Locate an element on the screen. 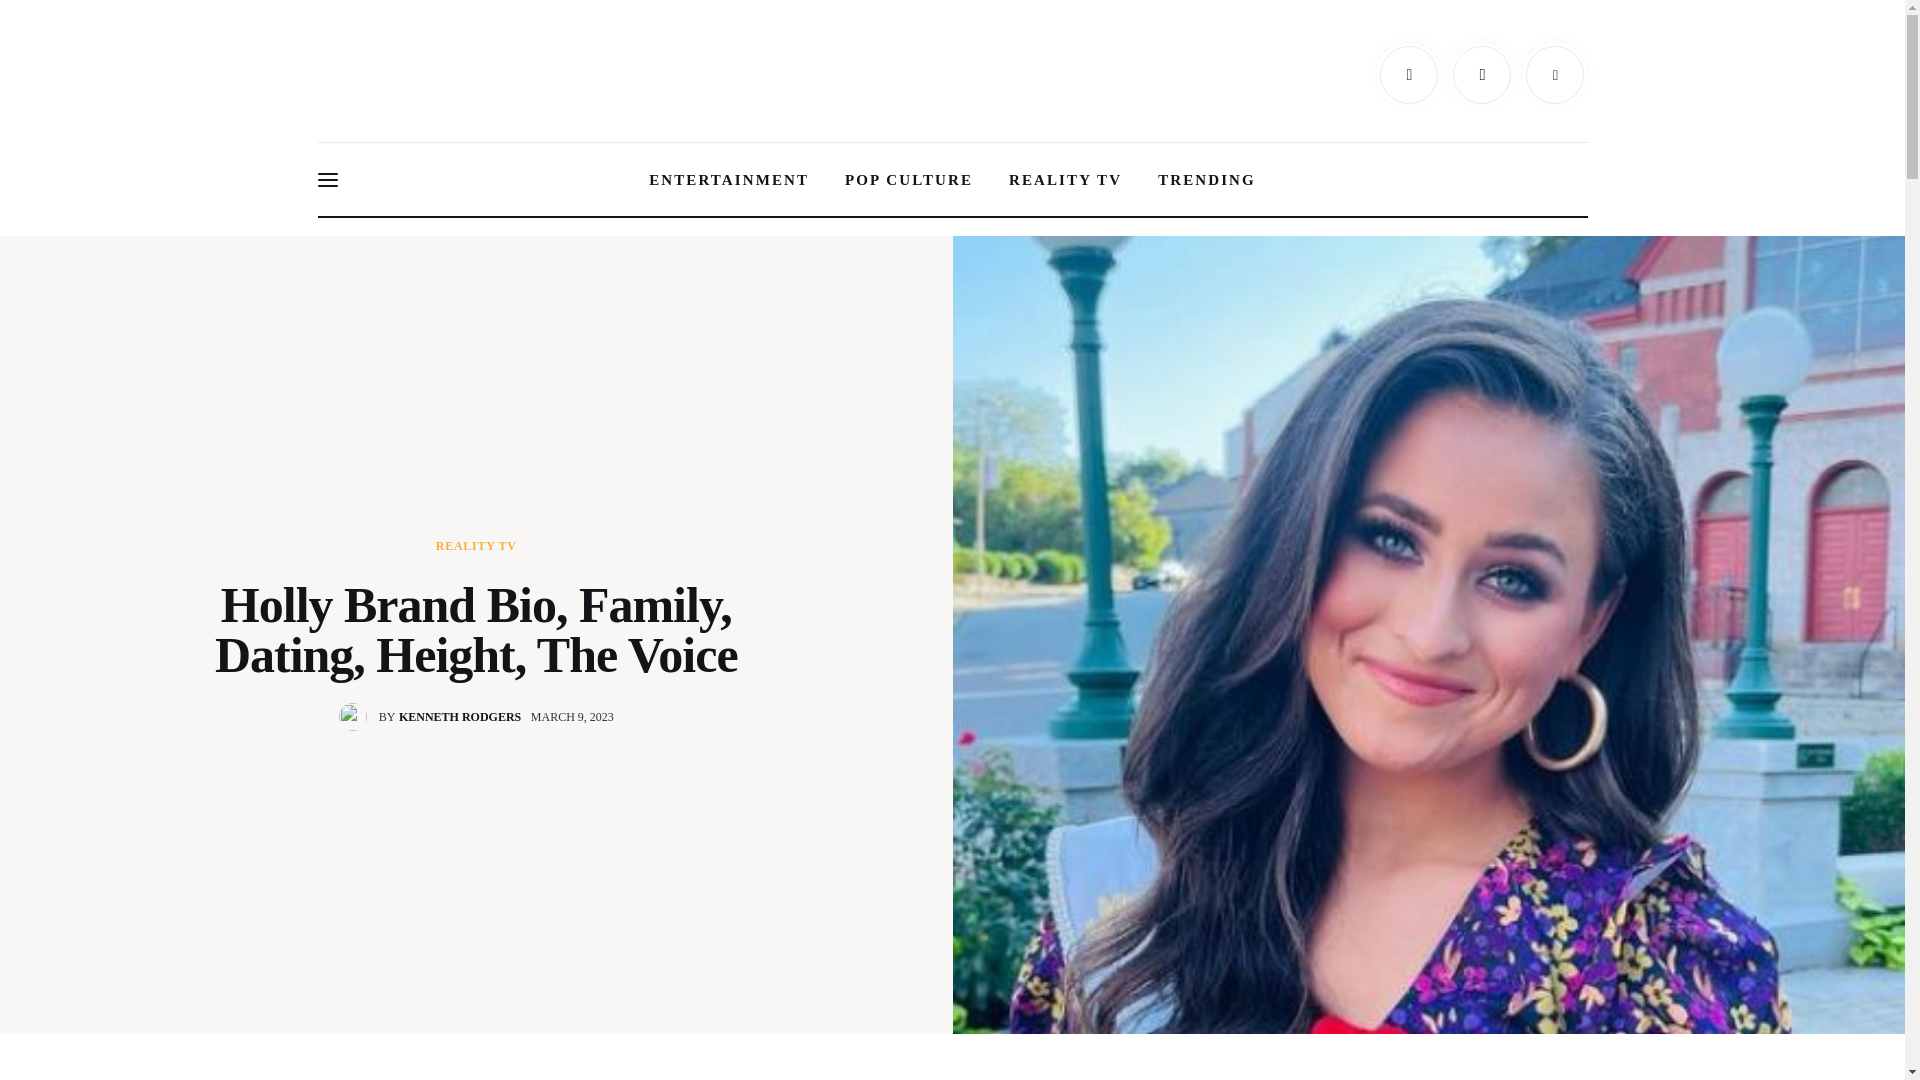  REALITY TV is located at coordinates (1065, 180).